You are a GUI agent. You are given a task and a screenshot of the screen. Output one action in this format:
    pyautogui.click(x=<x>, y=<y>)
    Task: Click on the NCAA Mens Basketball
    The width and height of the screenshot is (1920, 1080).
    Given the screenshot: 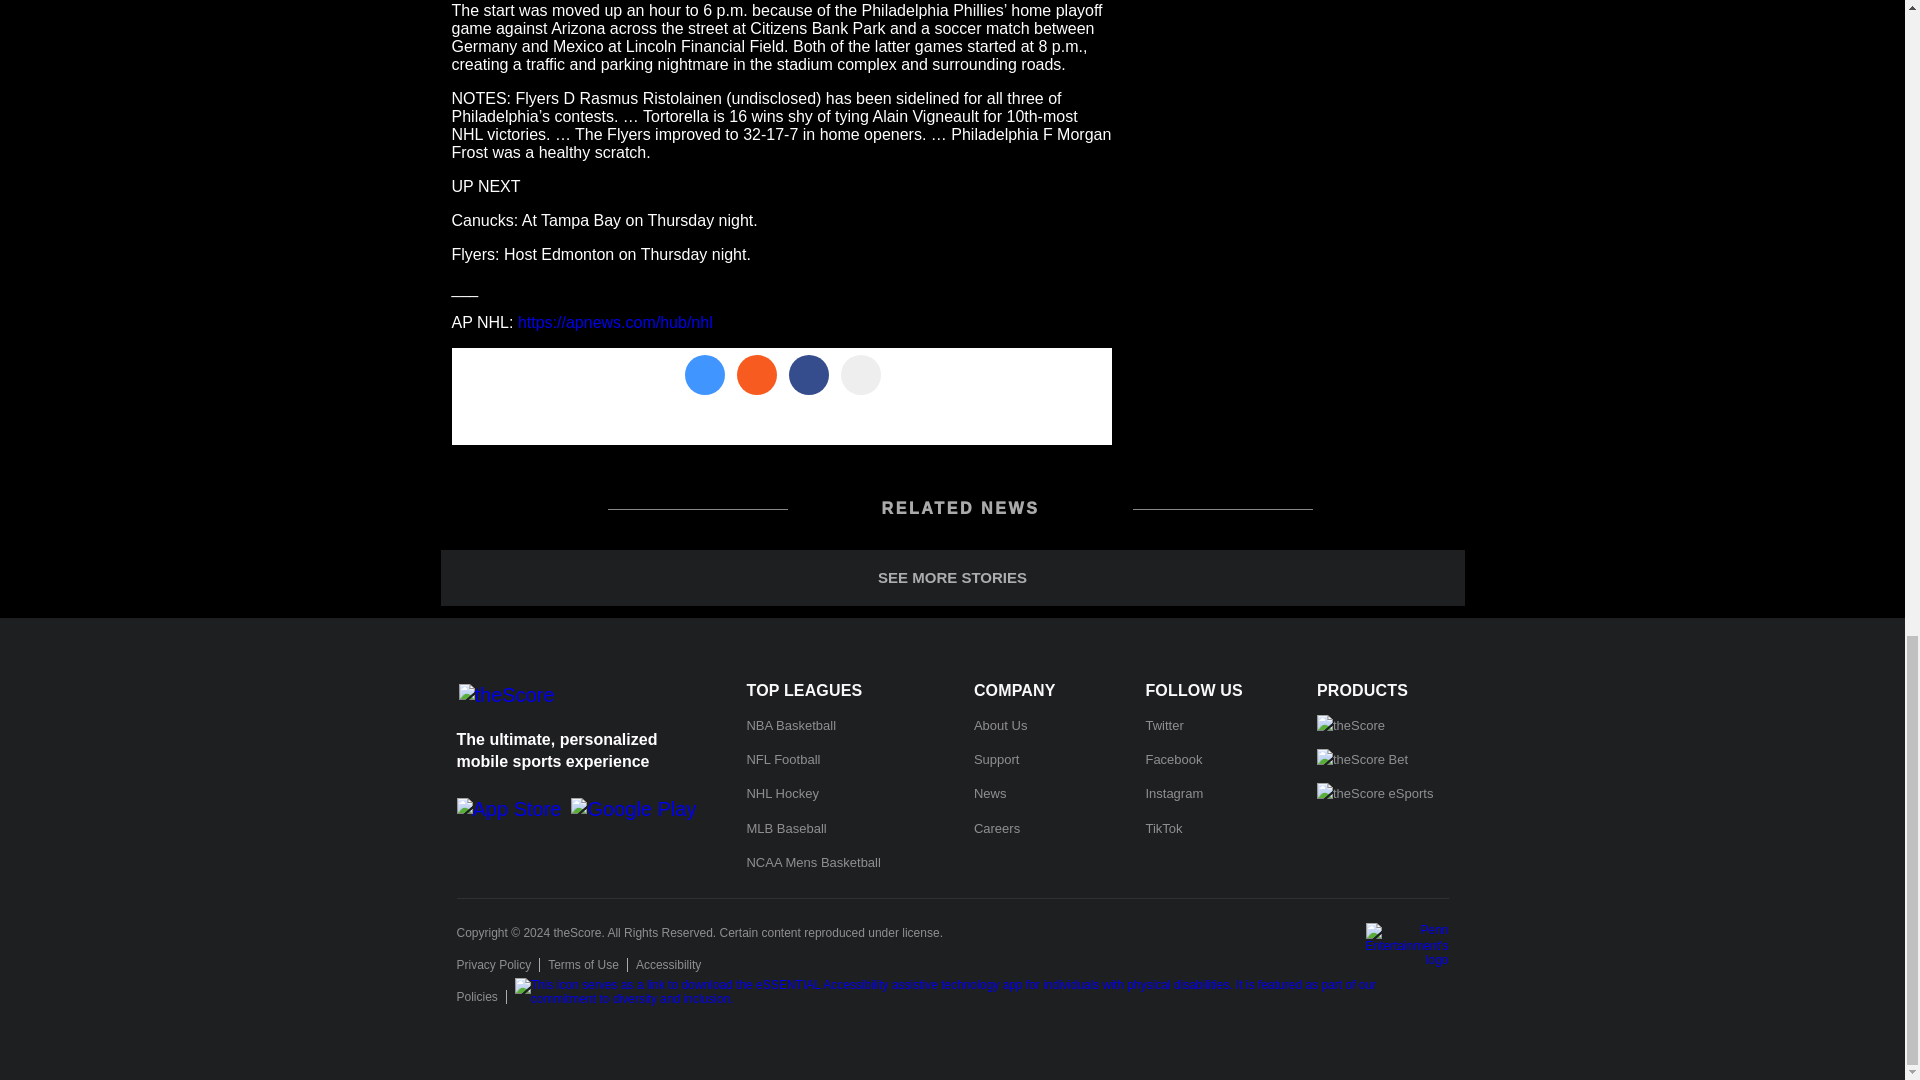 What is the action you would take?
    pyautogui.click(x=812, y=862)
    